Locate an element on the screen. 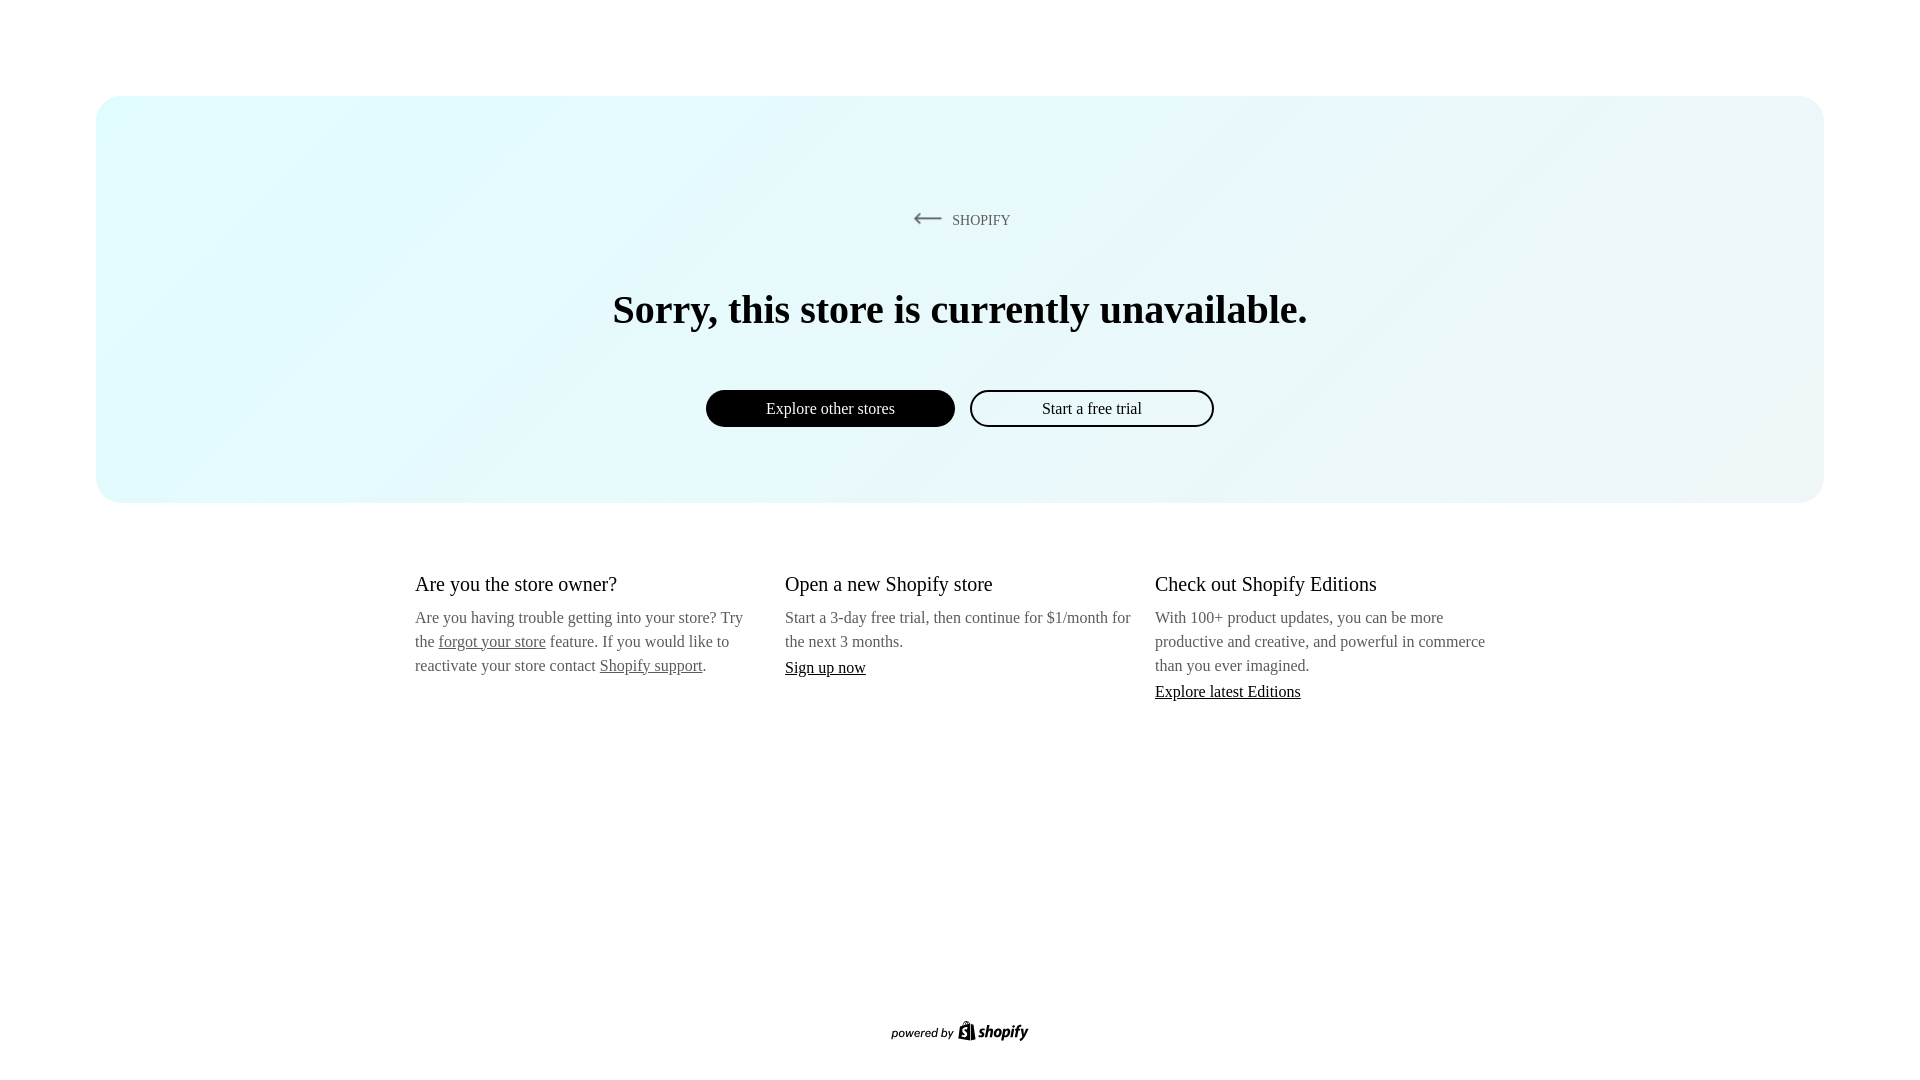 The image size is (1920, 1080). Sign up now is located at coordinates (825, 667).